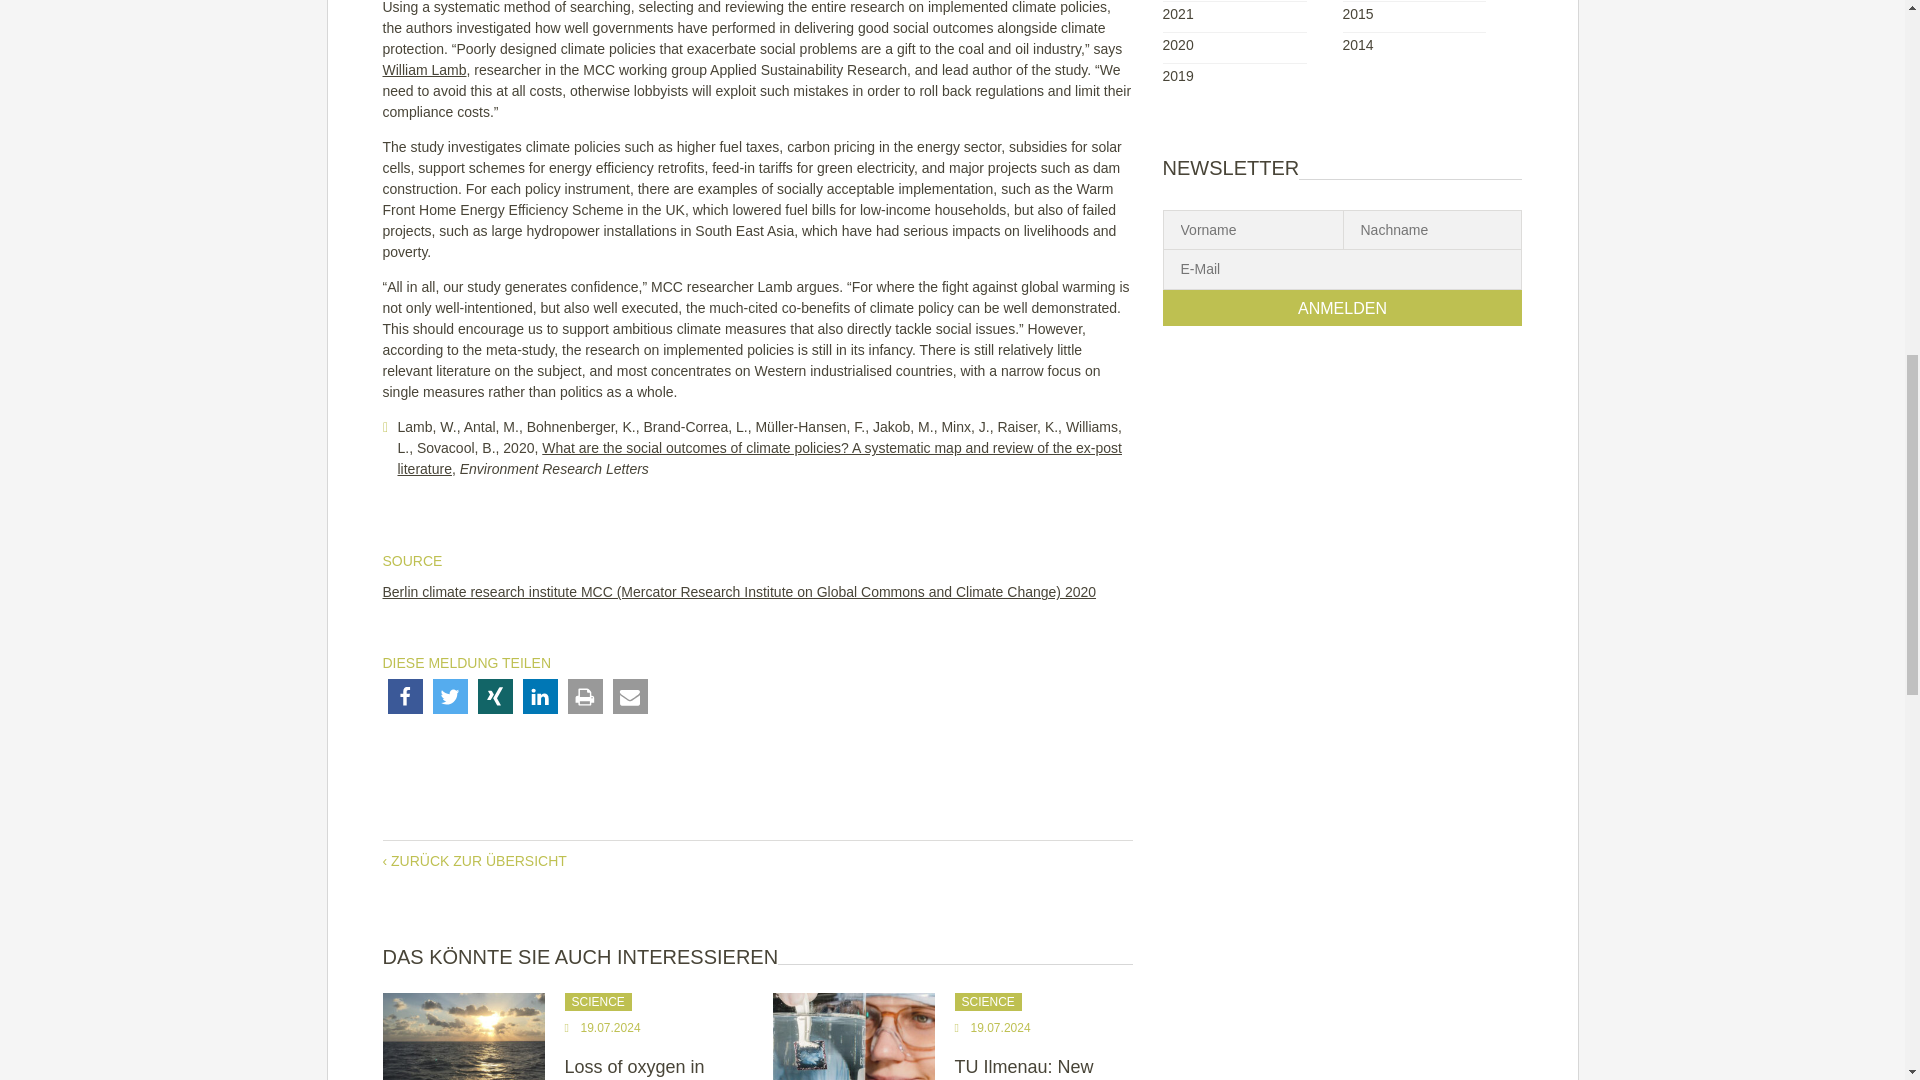  I want to click on drucken, so click(585, 696).